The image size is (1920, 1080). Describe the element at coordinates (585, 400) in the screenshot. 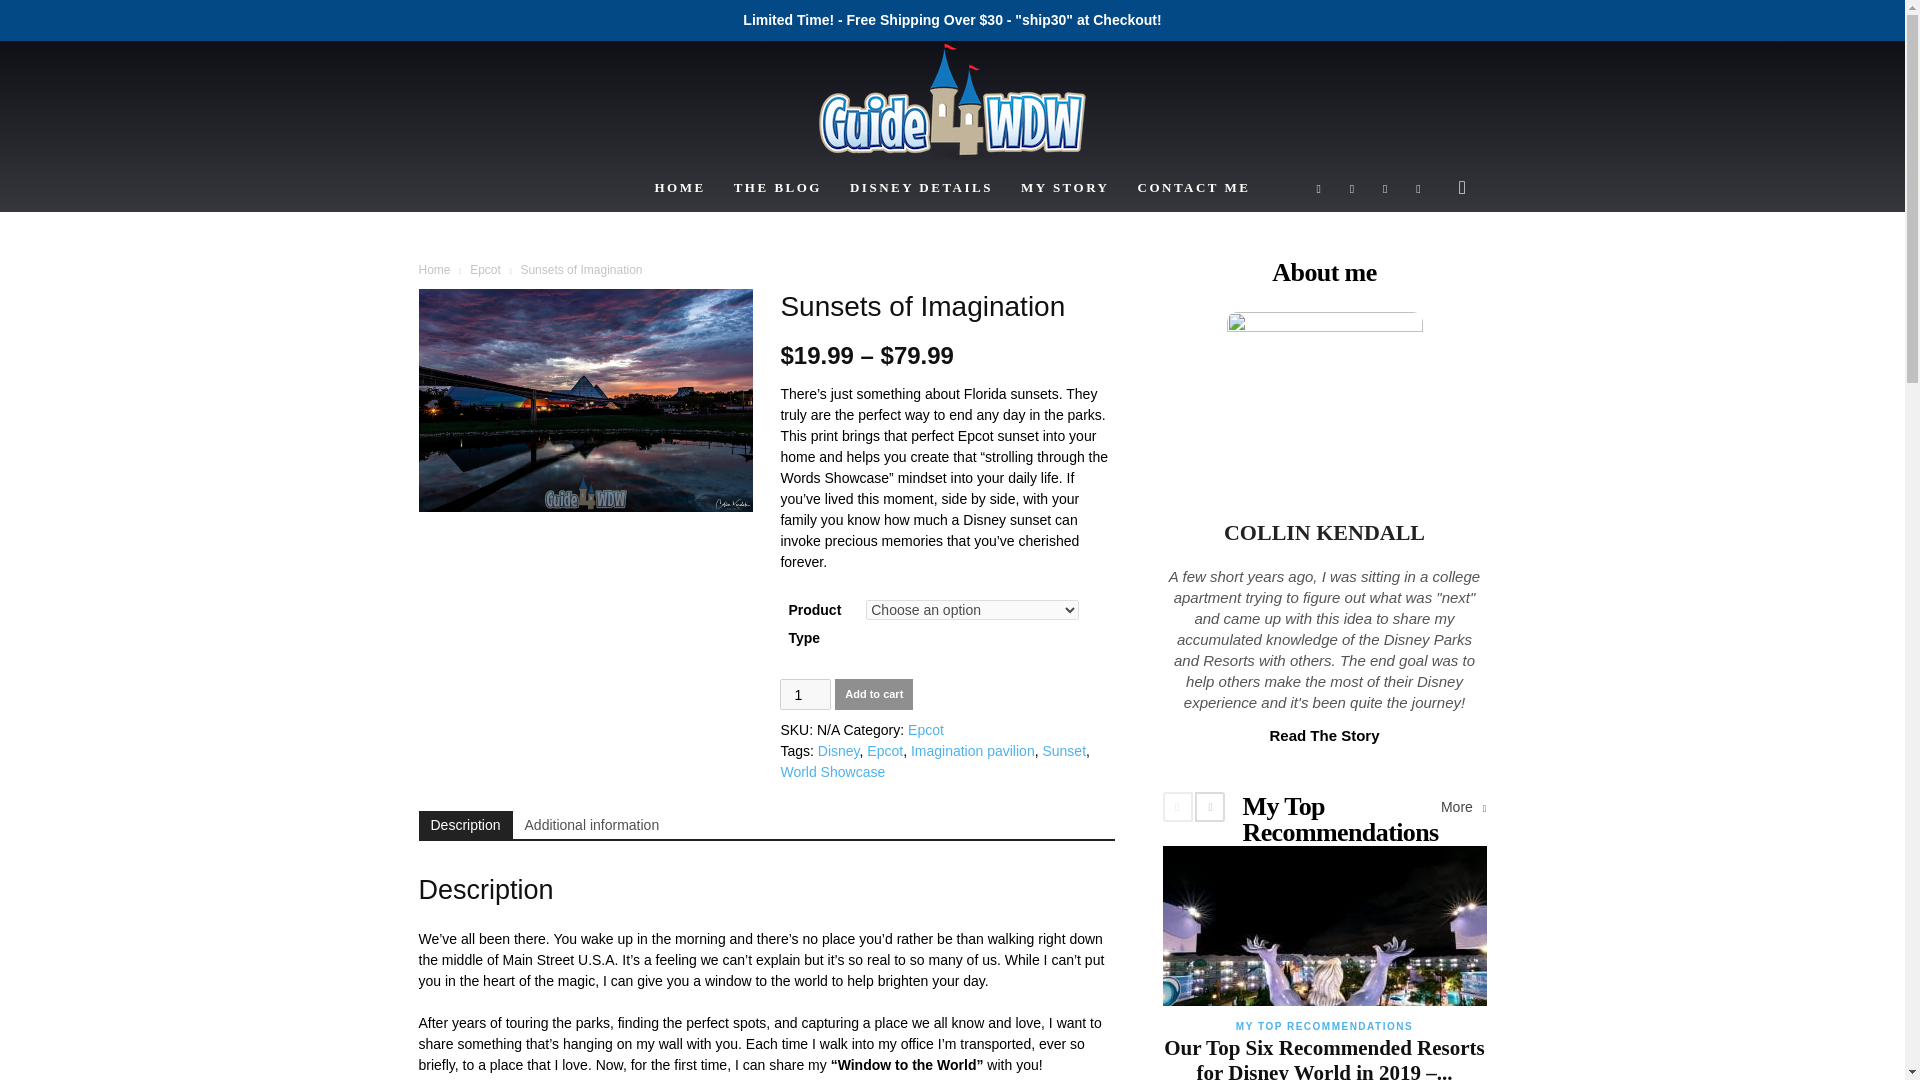

I see `Product Image-4` at that location.